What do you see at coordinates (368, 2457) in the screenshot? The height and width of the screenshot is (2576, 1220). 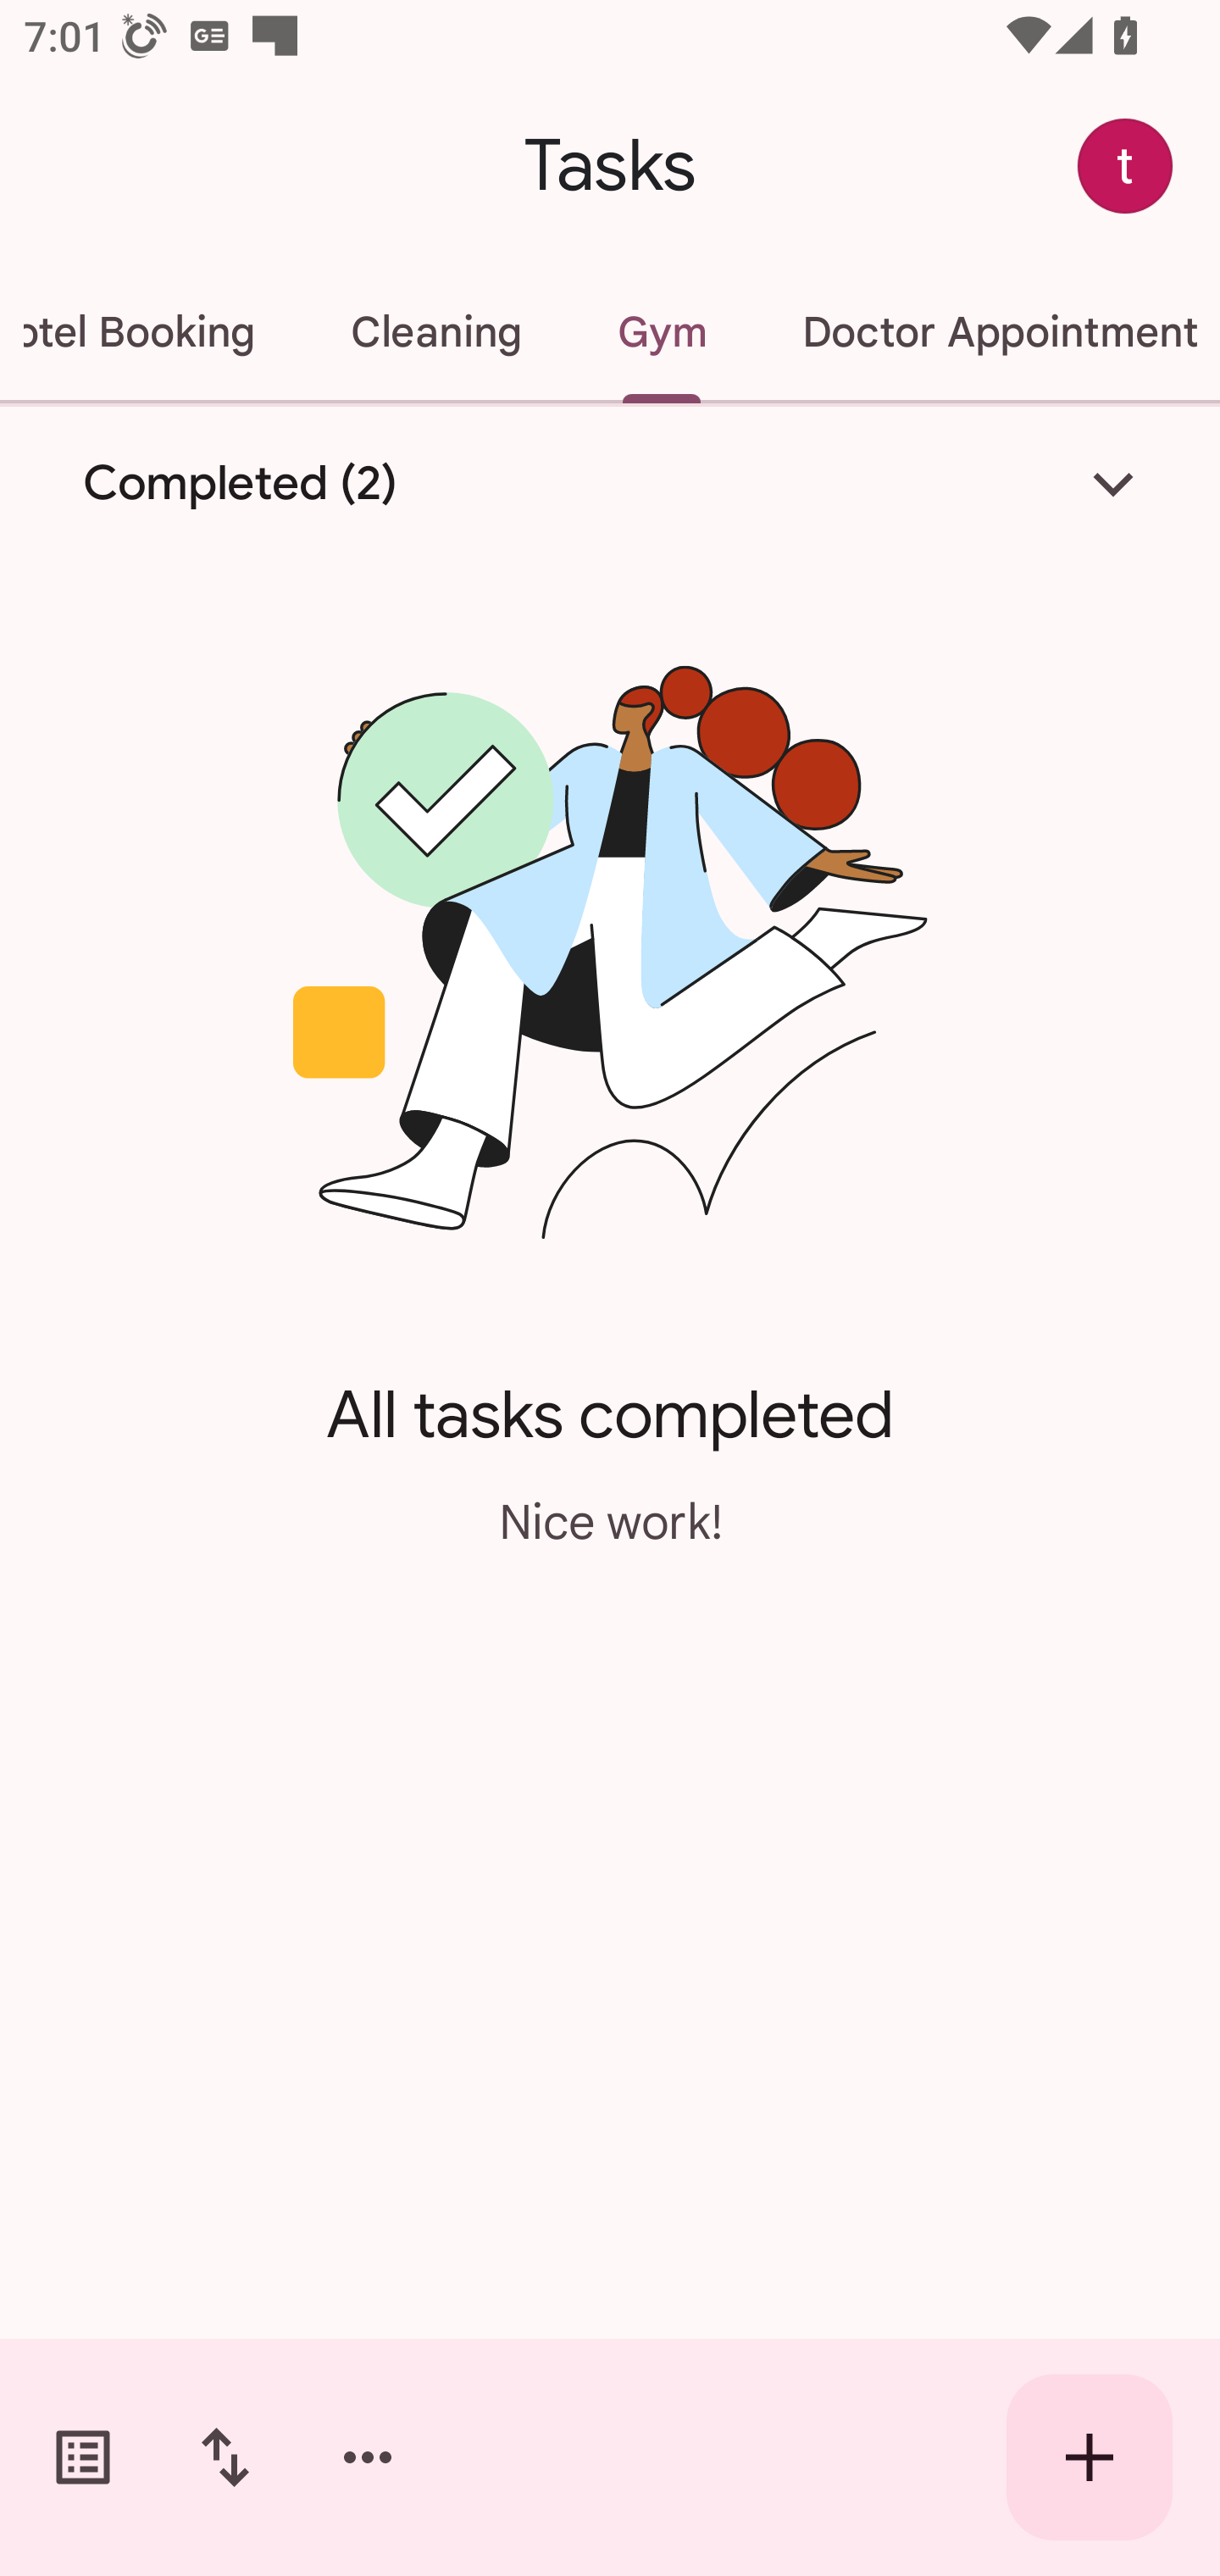 I see `More options` at bounding box center [368, 2457].